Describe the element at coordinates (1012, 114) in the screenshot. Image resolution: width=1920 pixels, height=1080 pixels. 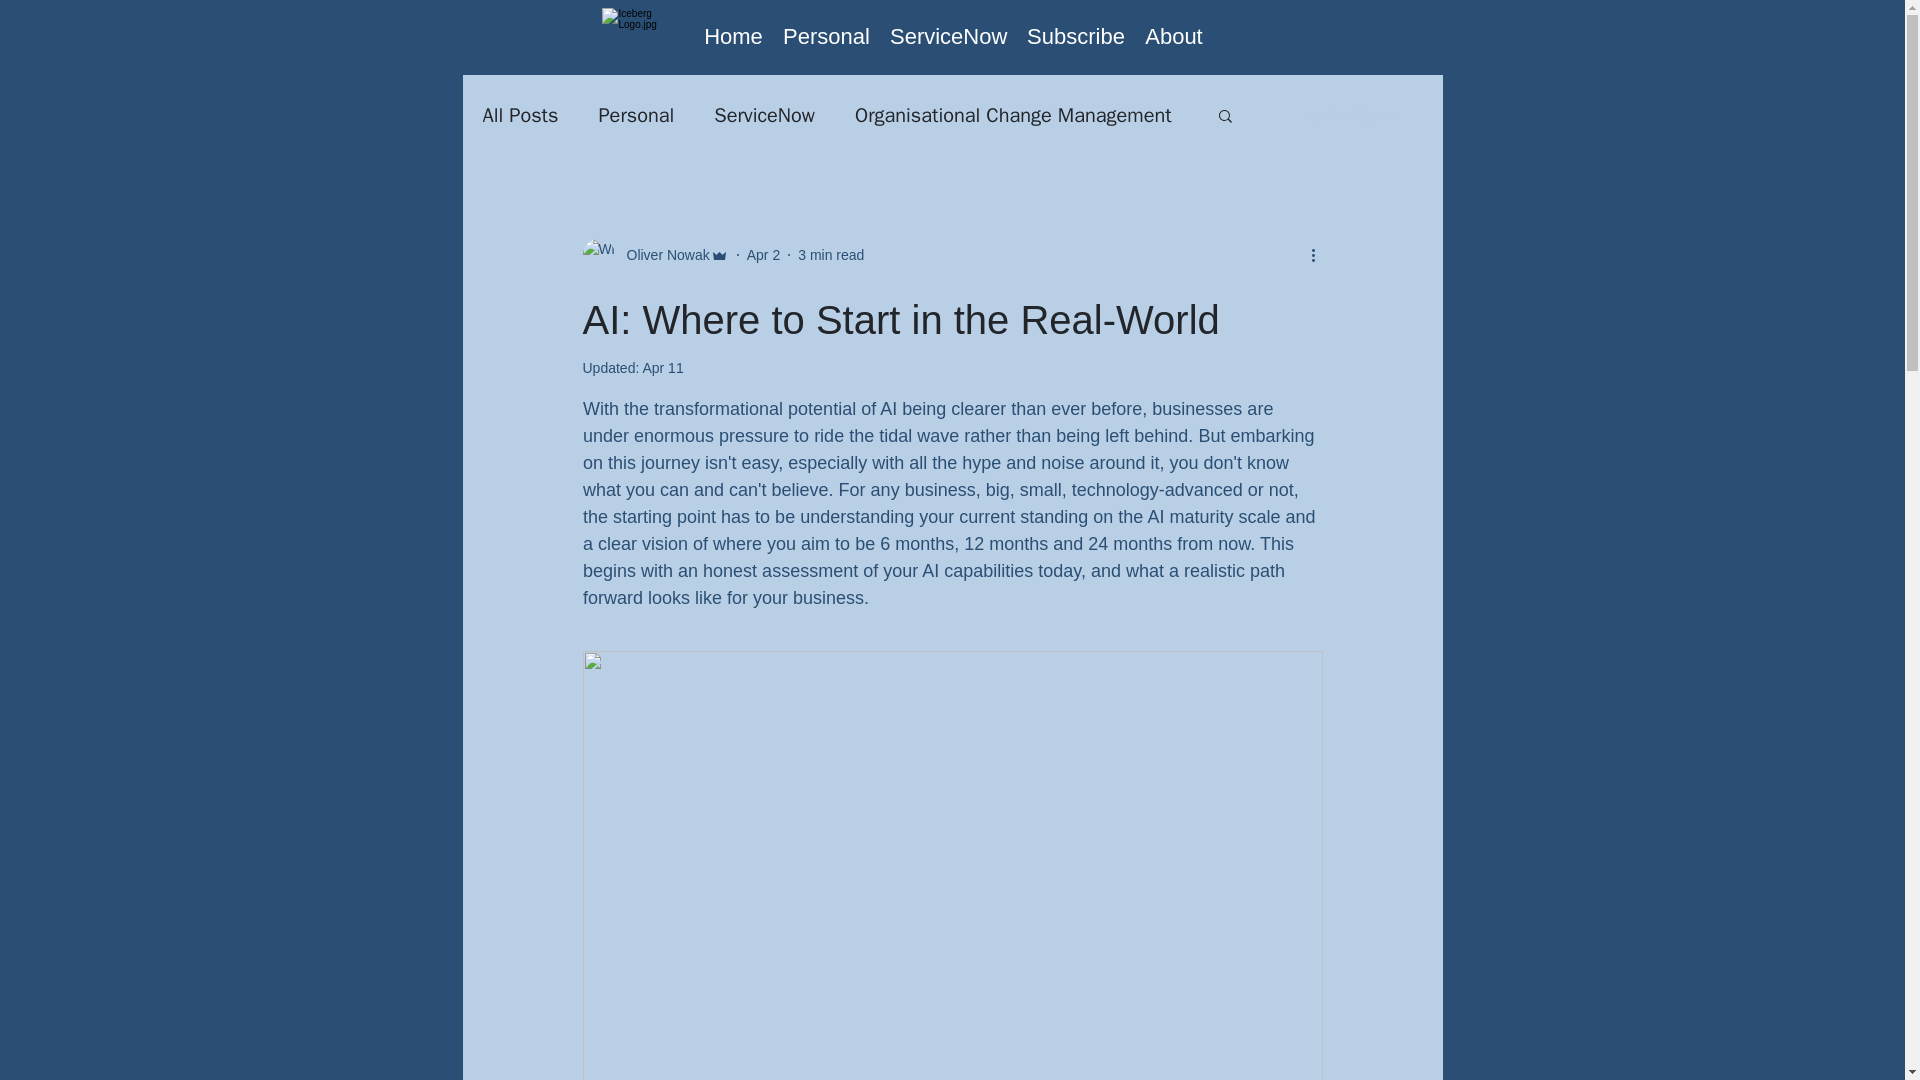
I see `Organisational Change Management` at that location.